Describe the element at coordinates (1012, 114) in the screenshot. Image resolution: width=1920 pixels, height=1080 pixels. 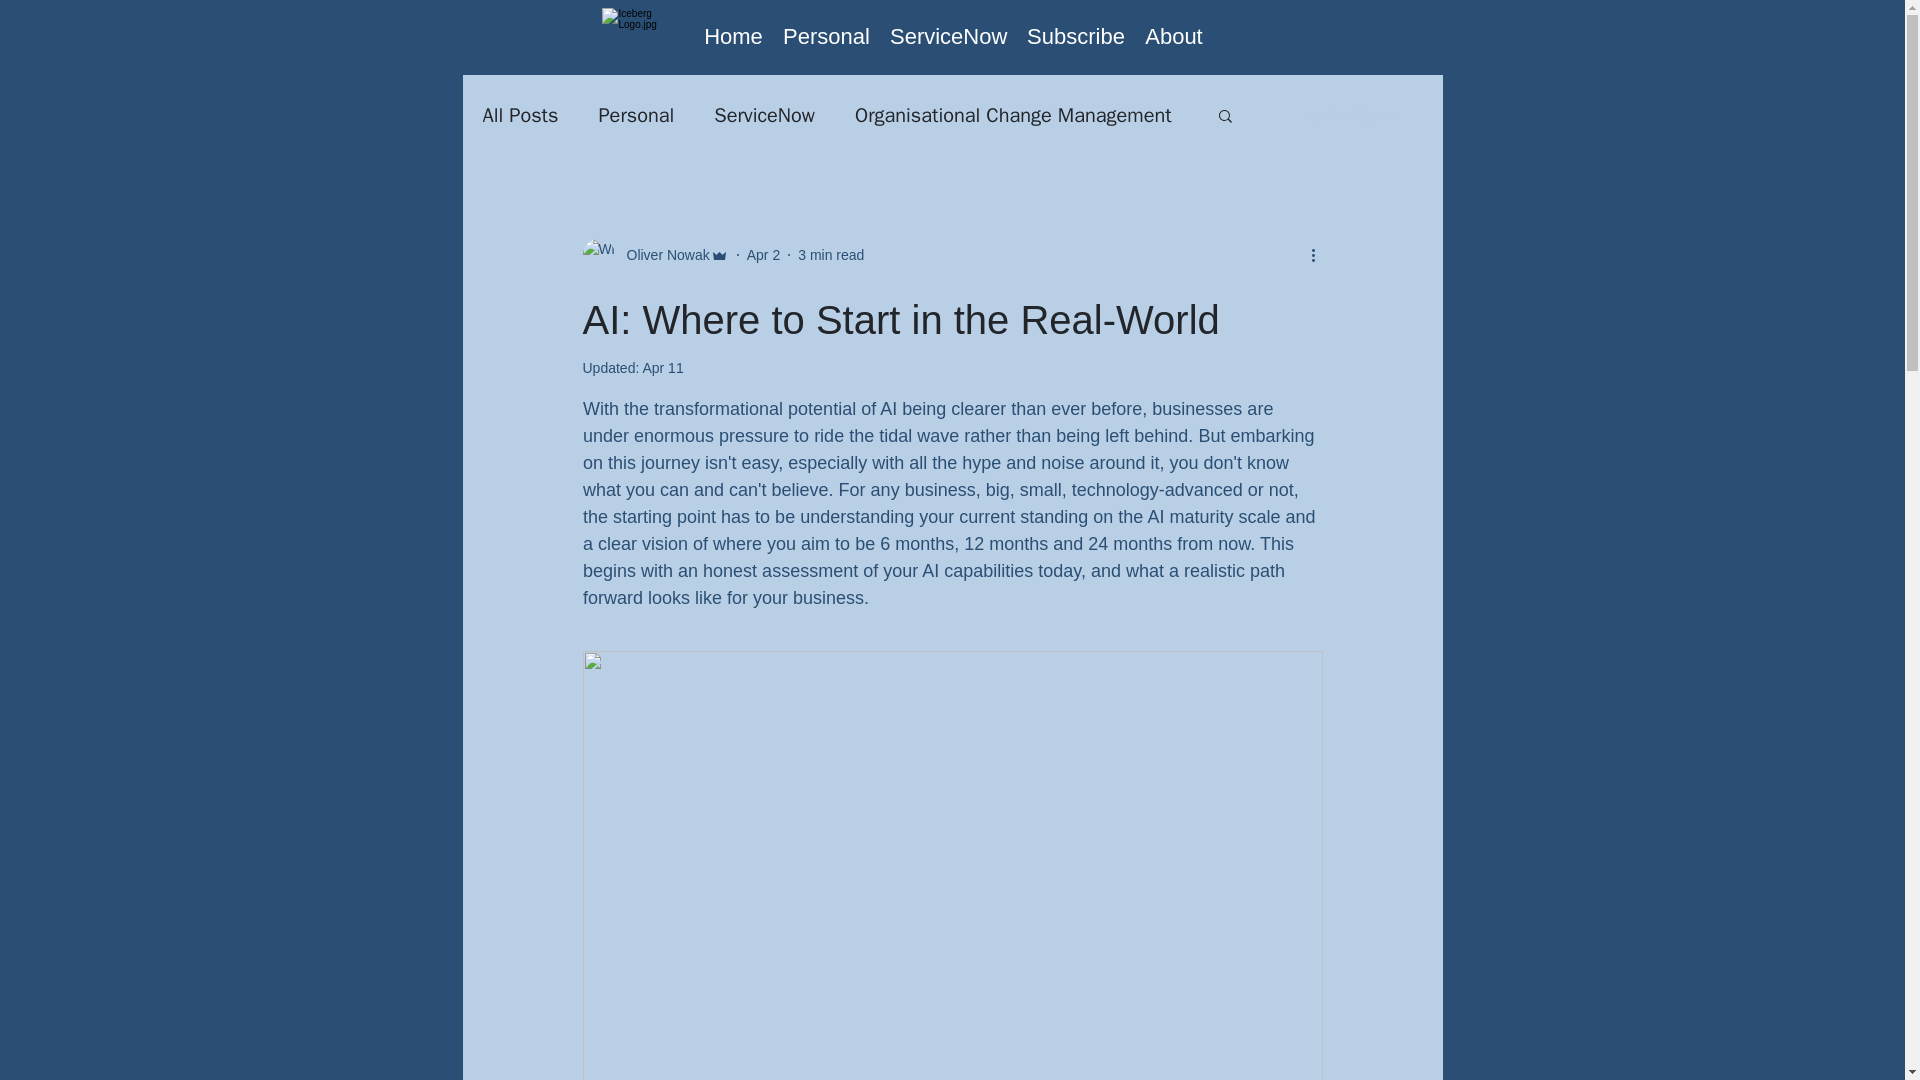
I see `Organisational Change Management` at that location.